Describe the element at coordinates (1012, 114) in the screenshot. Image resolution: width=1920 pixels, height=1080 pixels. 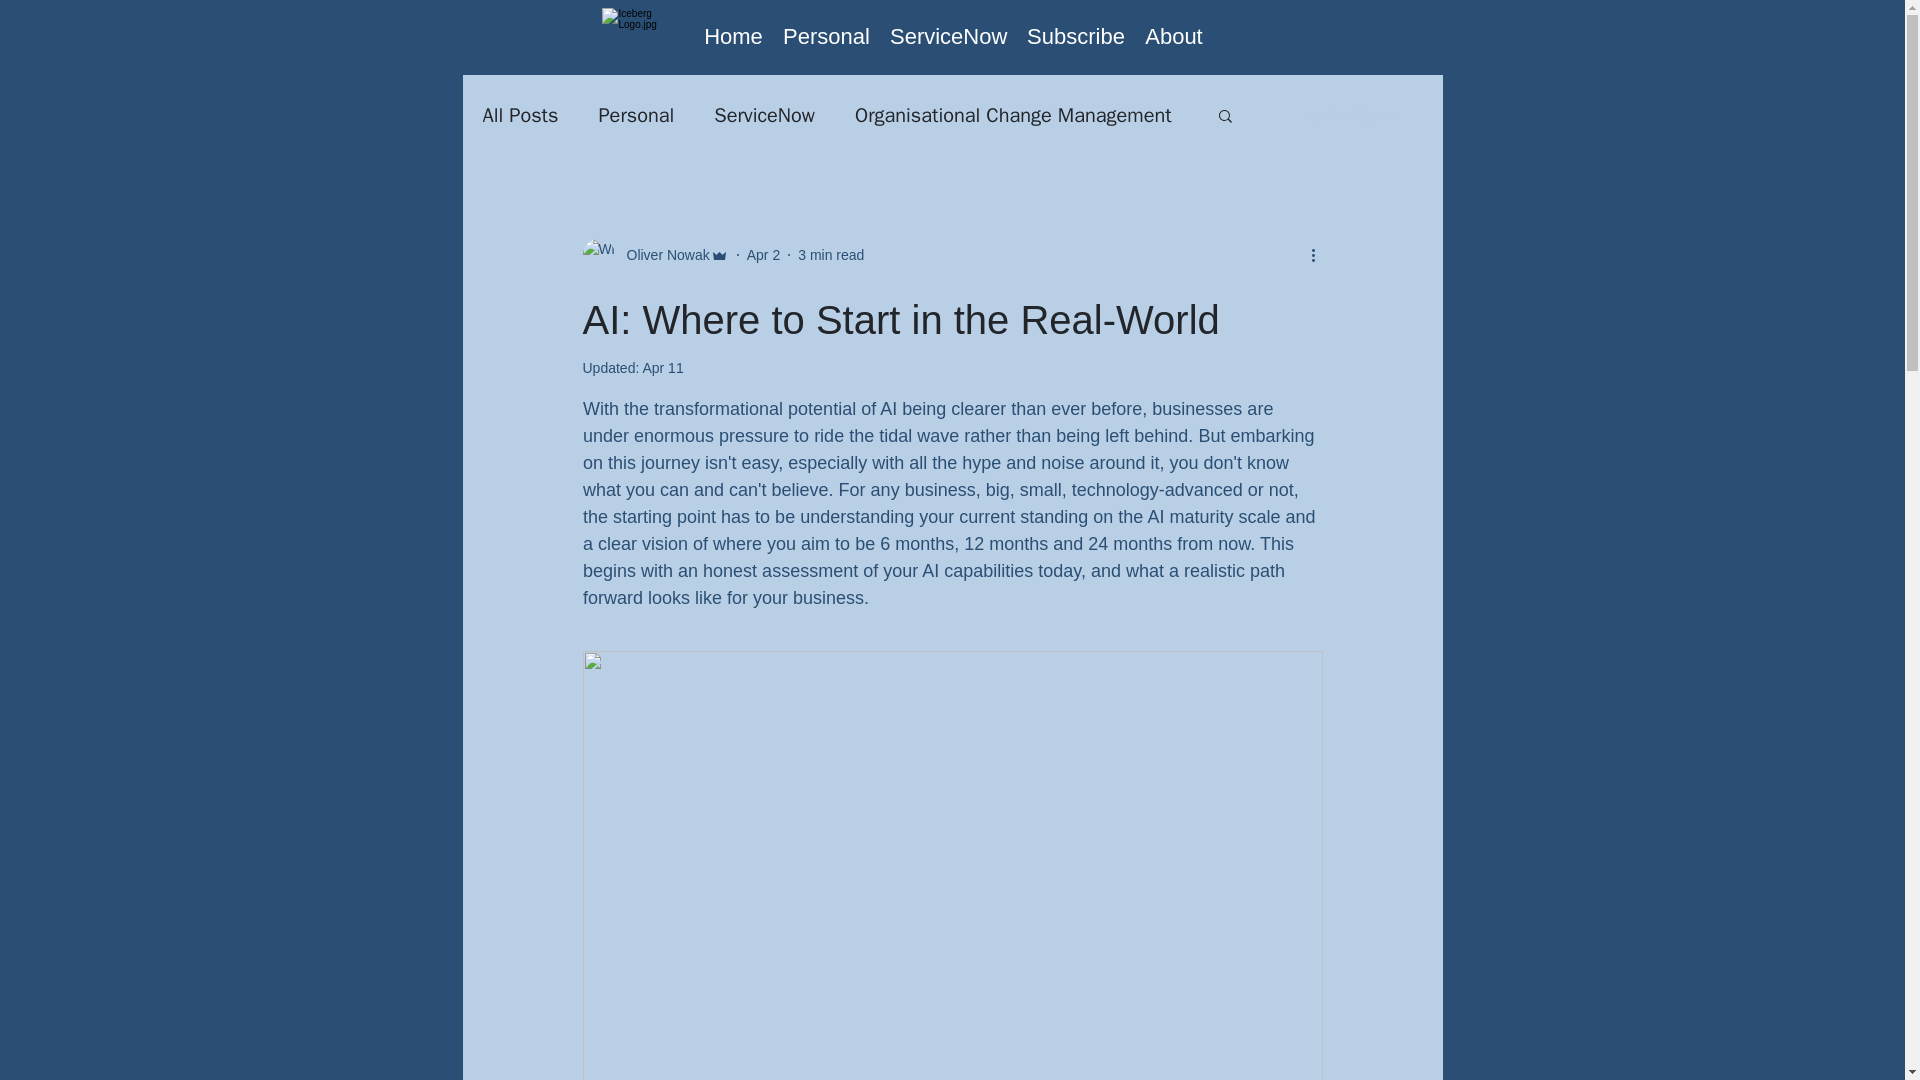
I see `Organisational Change Management` at that location.